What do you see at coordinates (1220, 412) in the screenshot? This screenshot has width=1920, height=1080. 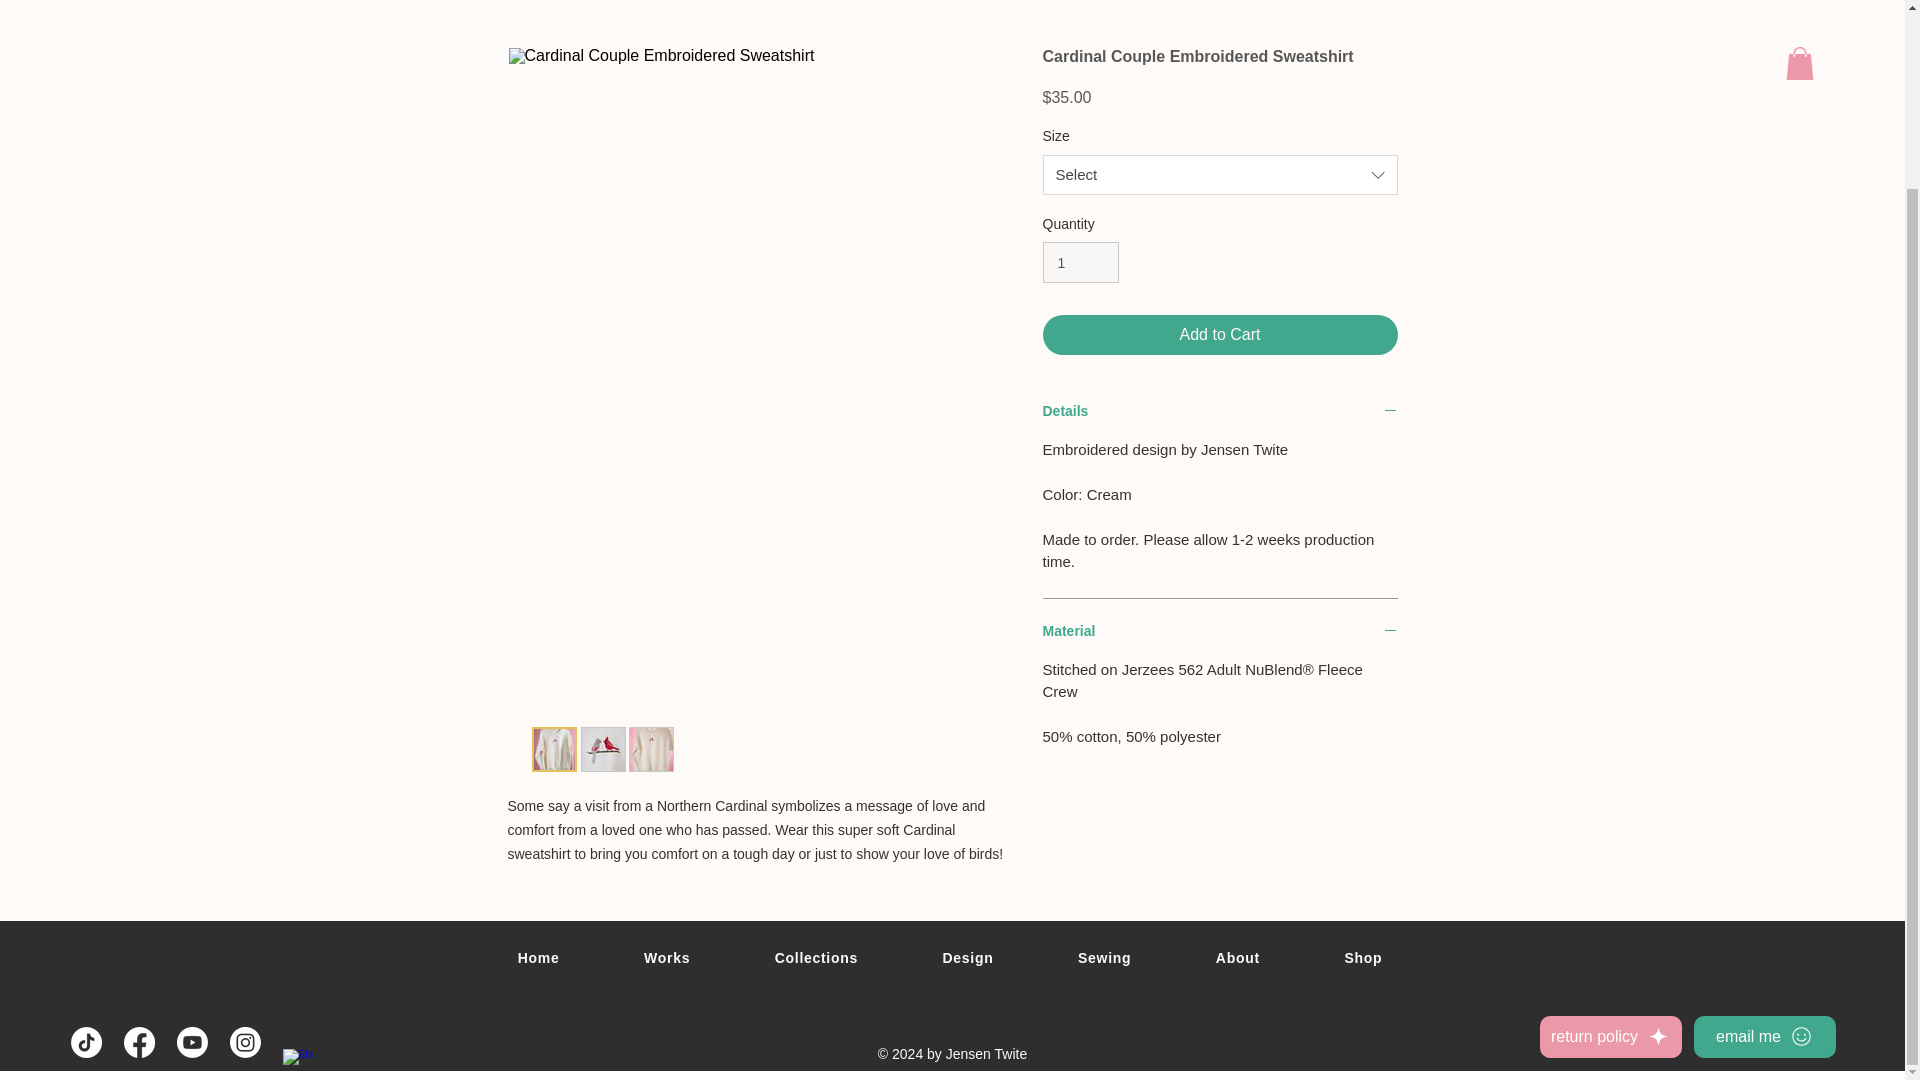 I see `Details` at bounding box center [1220, 412].